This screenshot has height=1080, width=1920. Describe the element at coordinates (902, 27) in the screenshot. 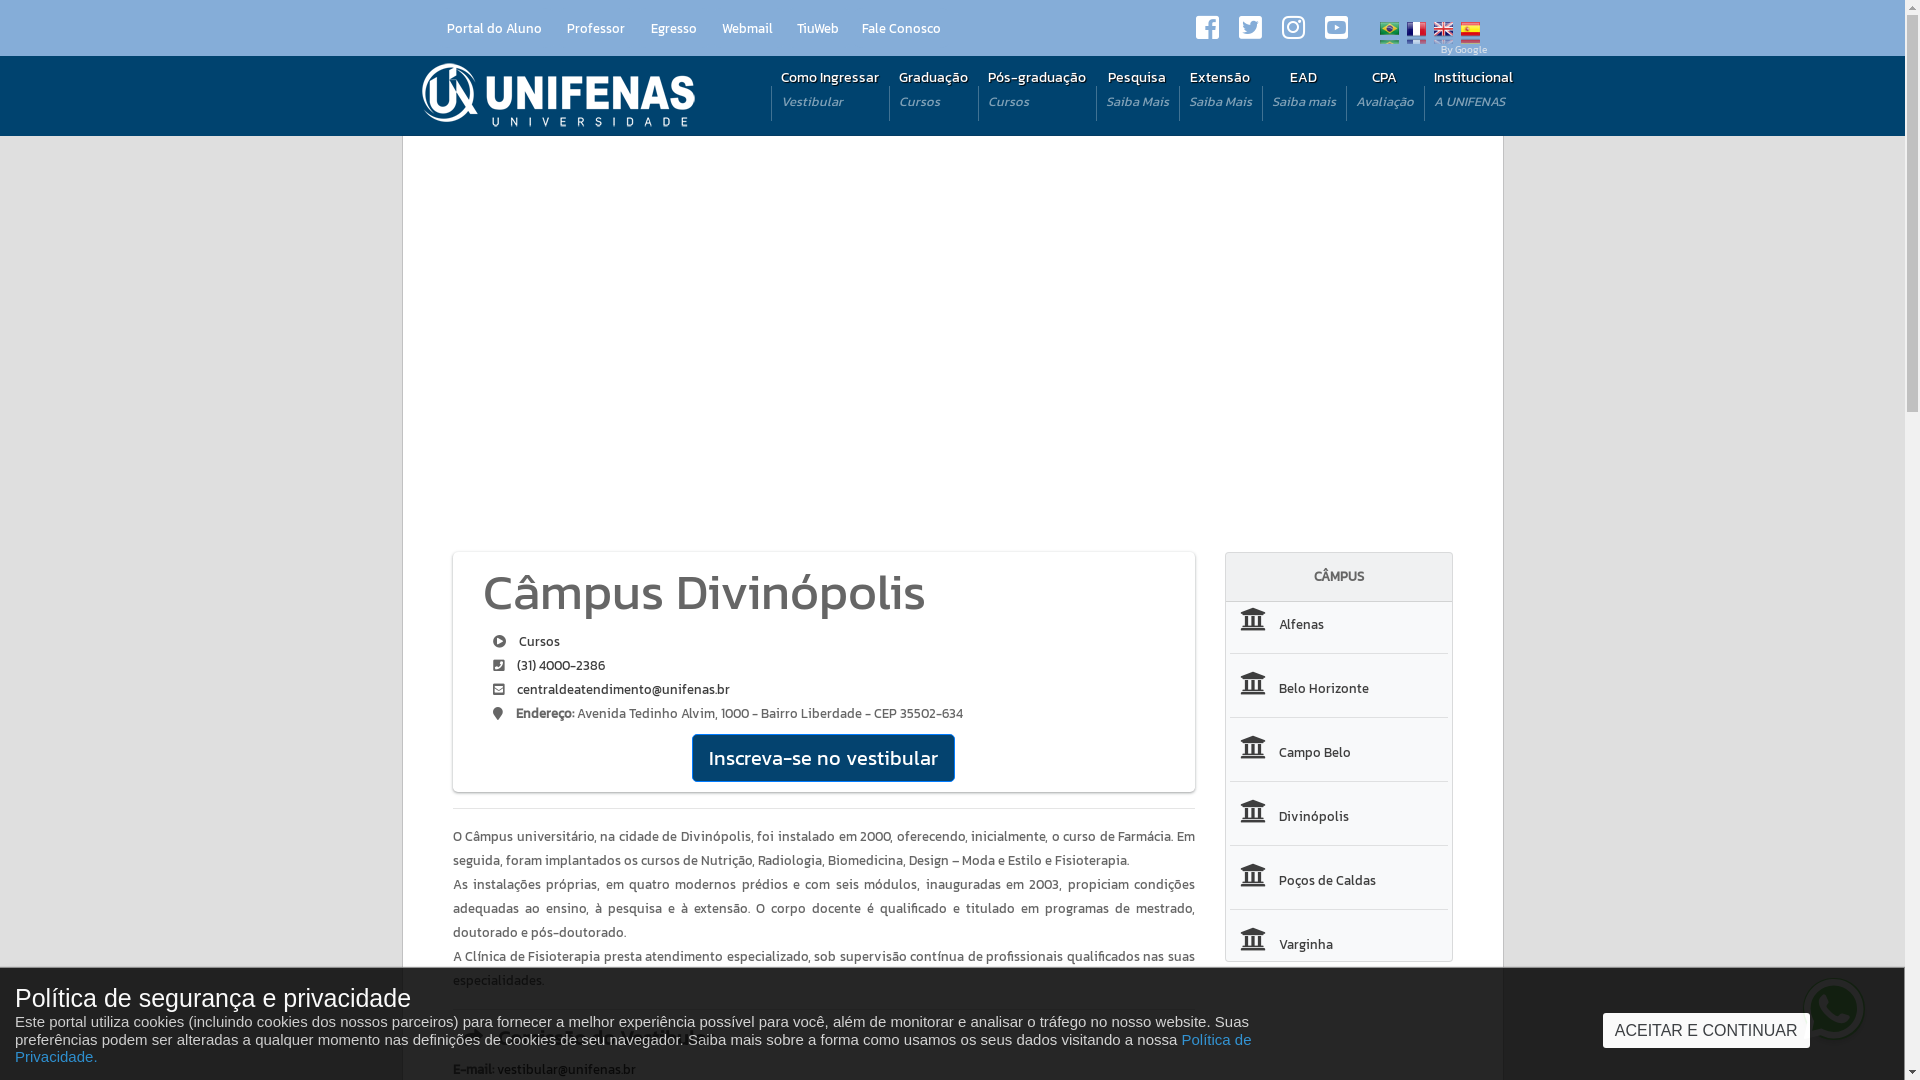

I see `Fale Conosco` at that location.